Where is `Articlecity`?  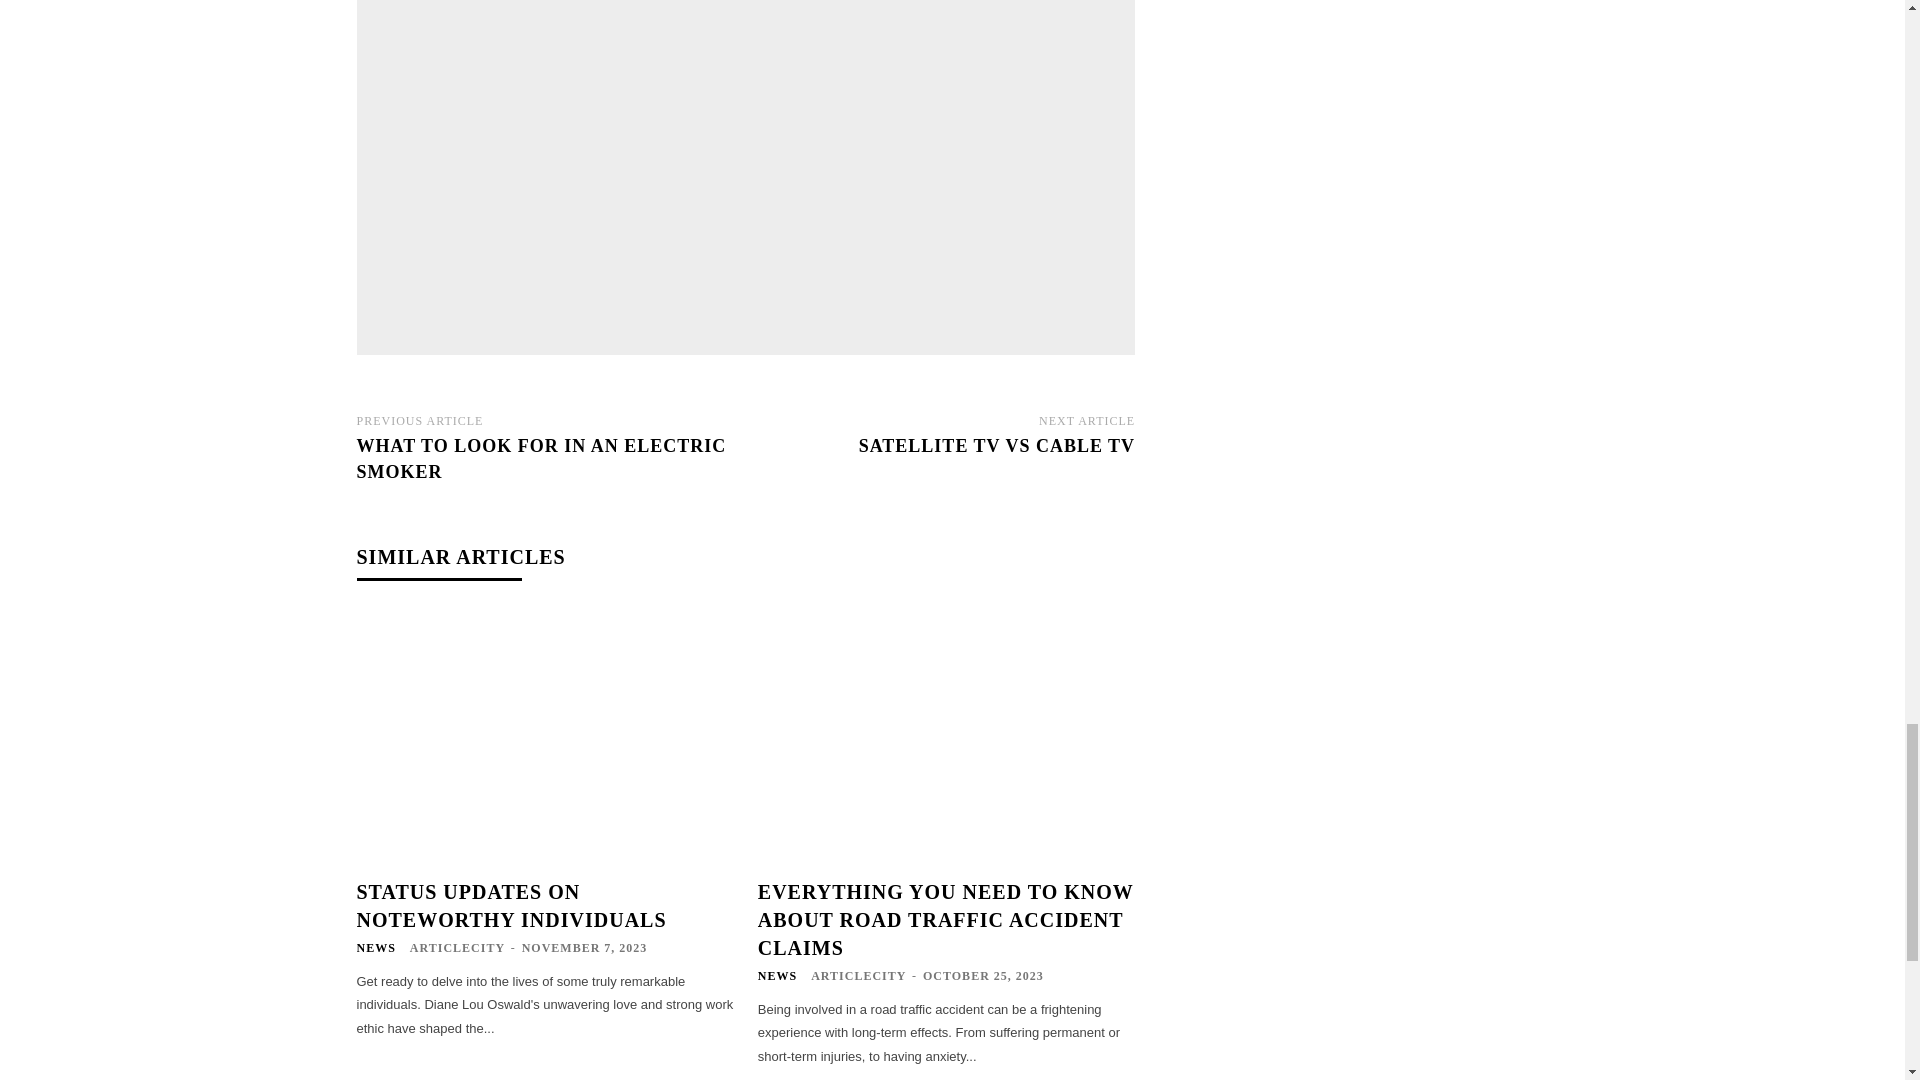
Articlecity is located at coordinates (628, 166).